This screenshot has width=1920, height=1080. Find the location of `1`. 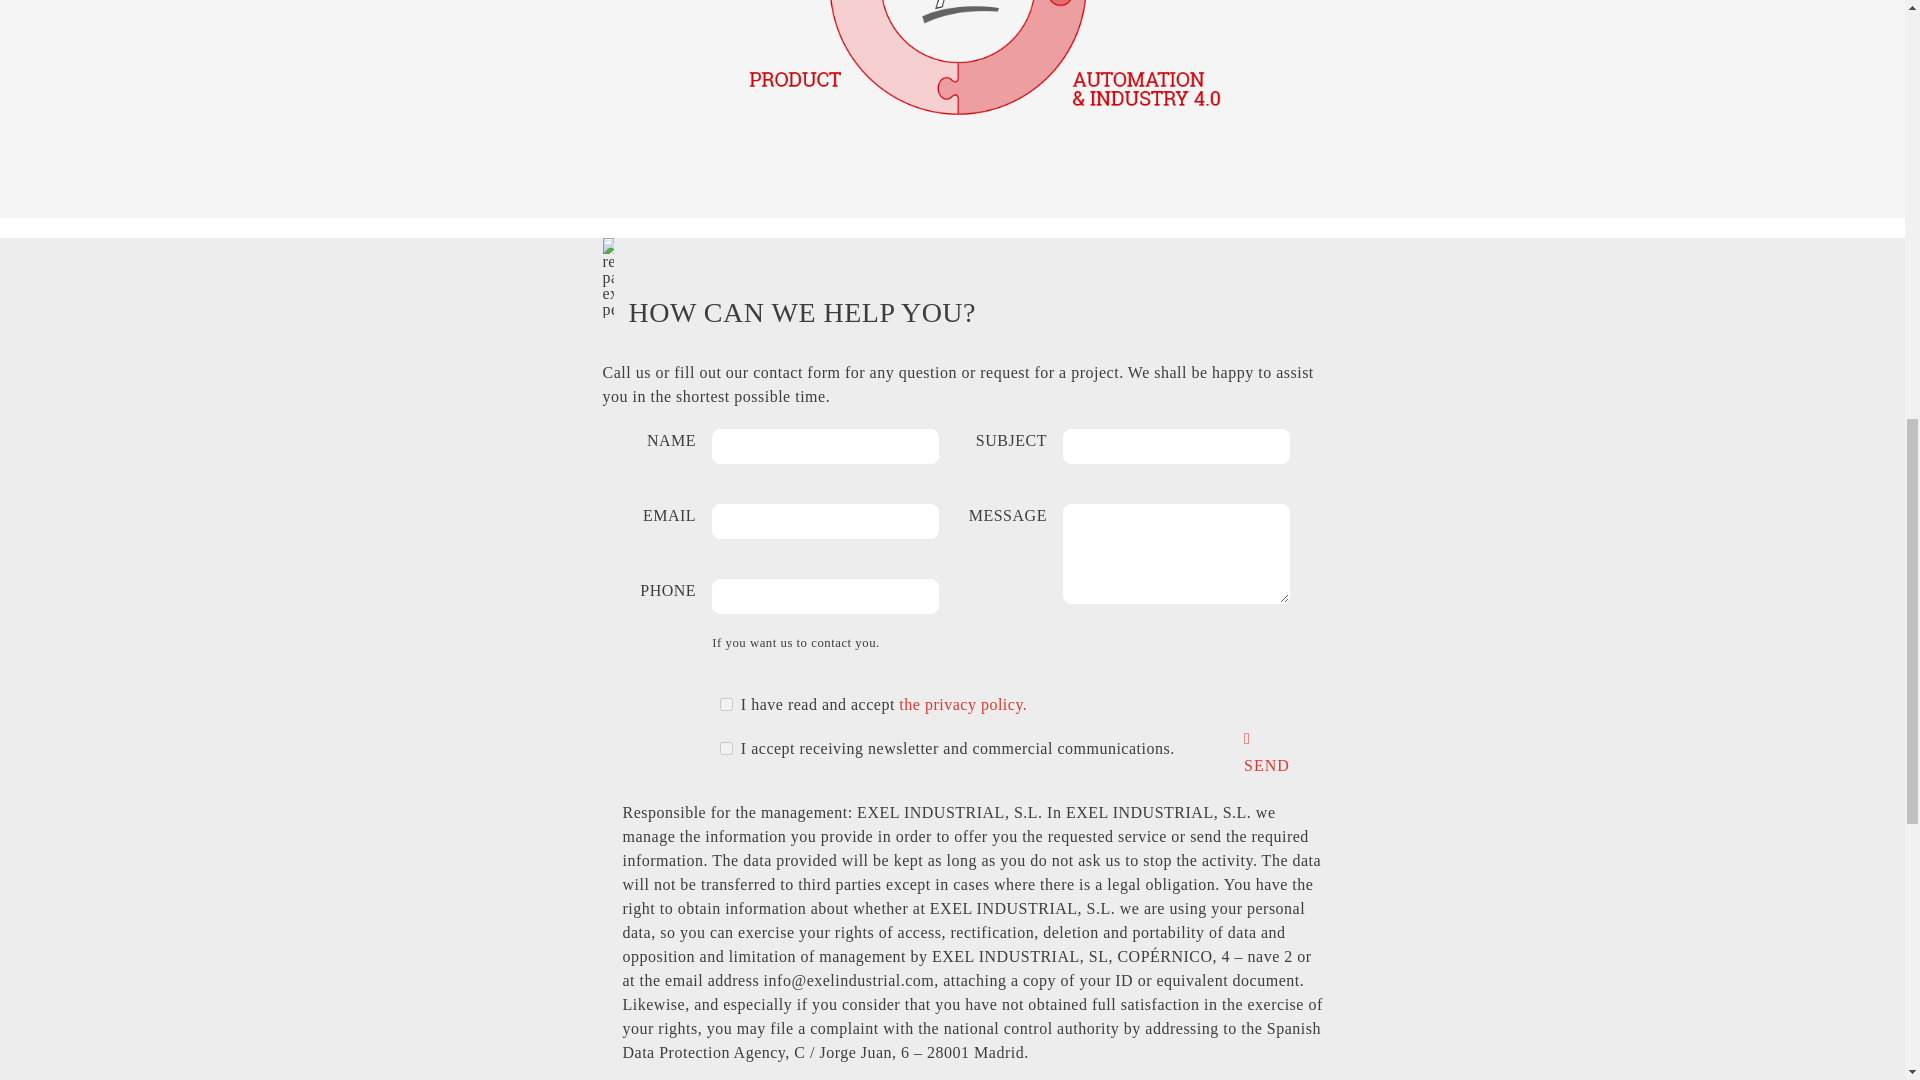

1 is located at coordinates (726, 748).